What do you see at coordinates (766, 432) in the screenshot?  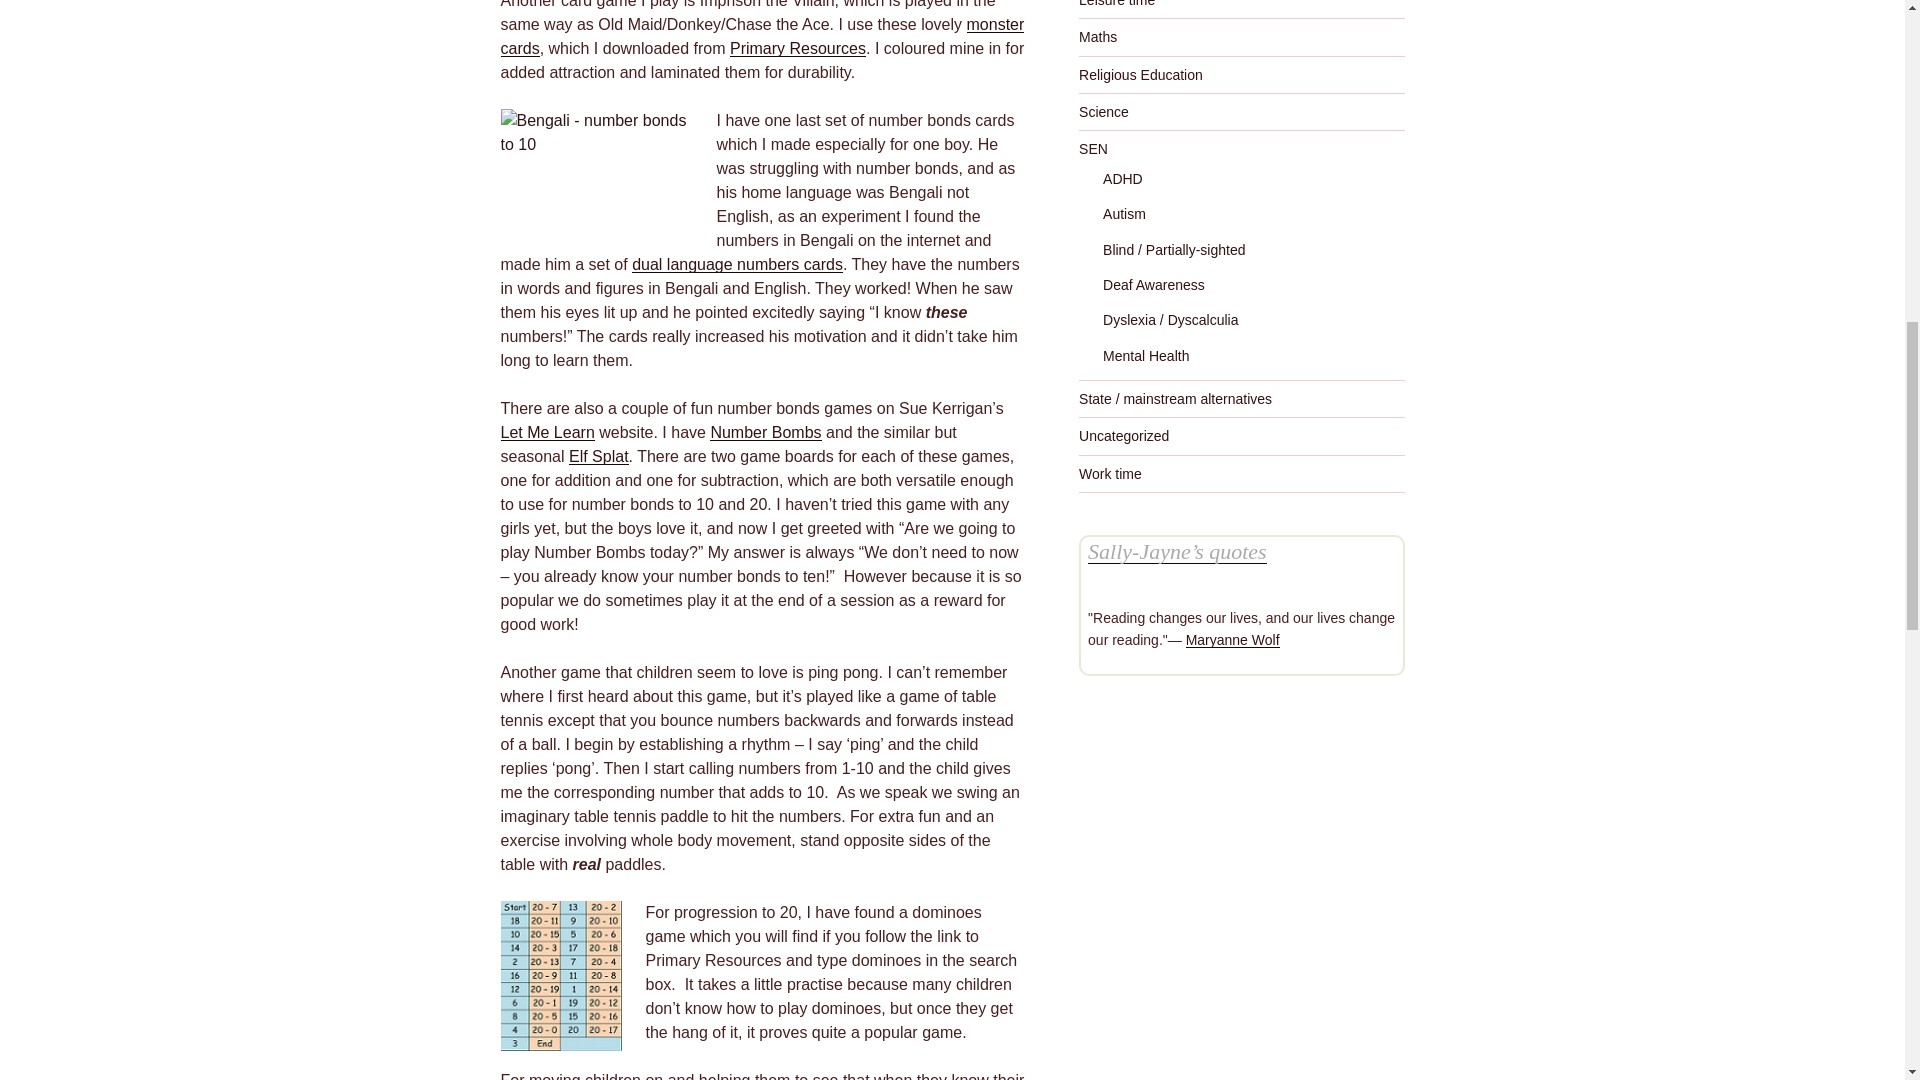 I see `Number Bombs` at bounding box center [766, 432].